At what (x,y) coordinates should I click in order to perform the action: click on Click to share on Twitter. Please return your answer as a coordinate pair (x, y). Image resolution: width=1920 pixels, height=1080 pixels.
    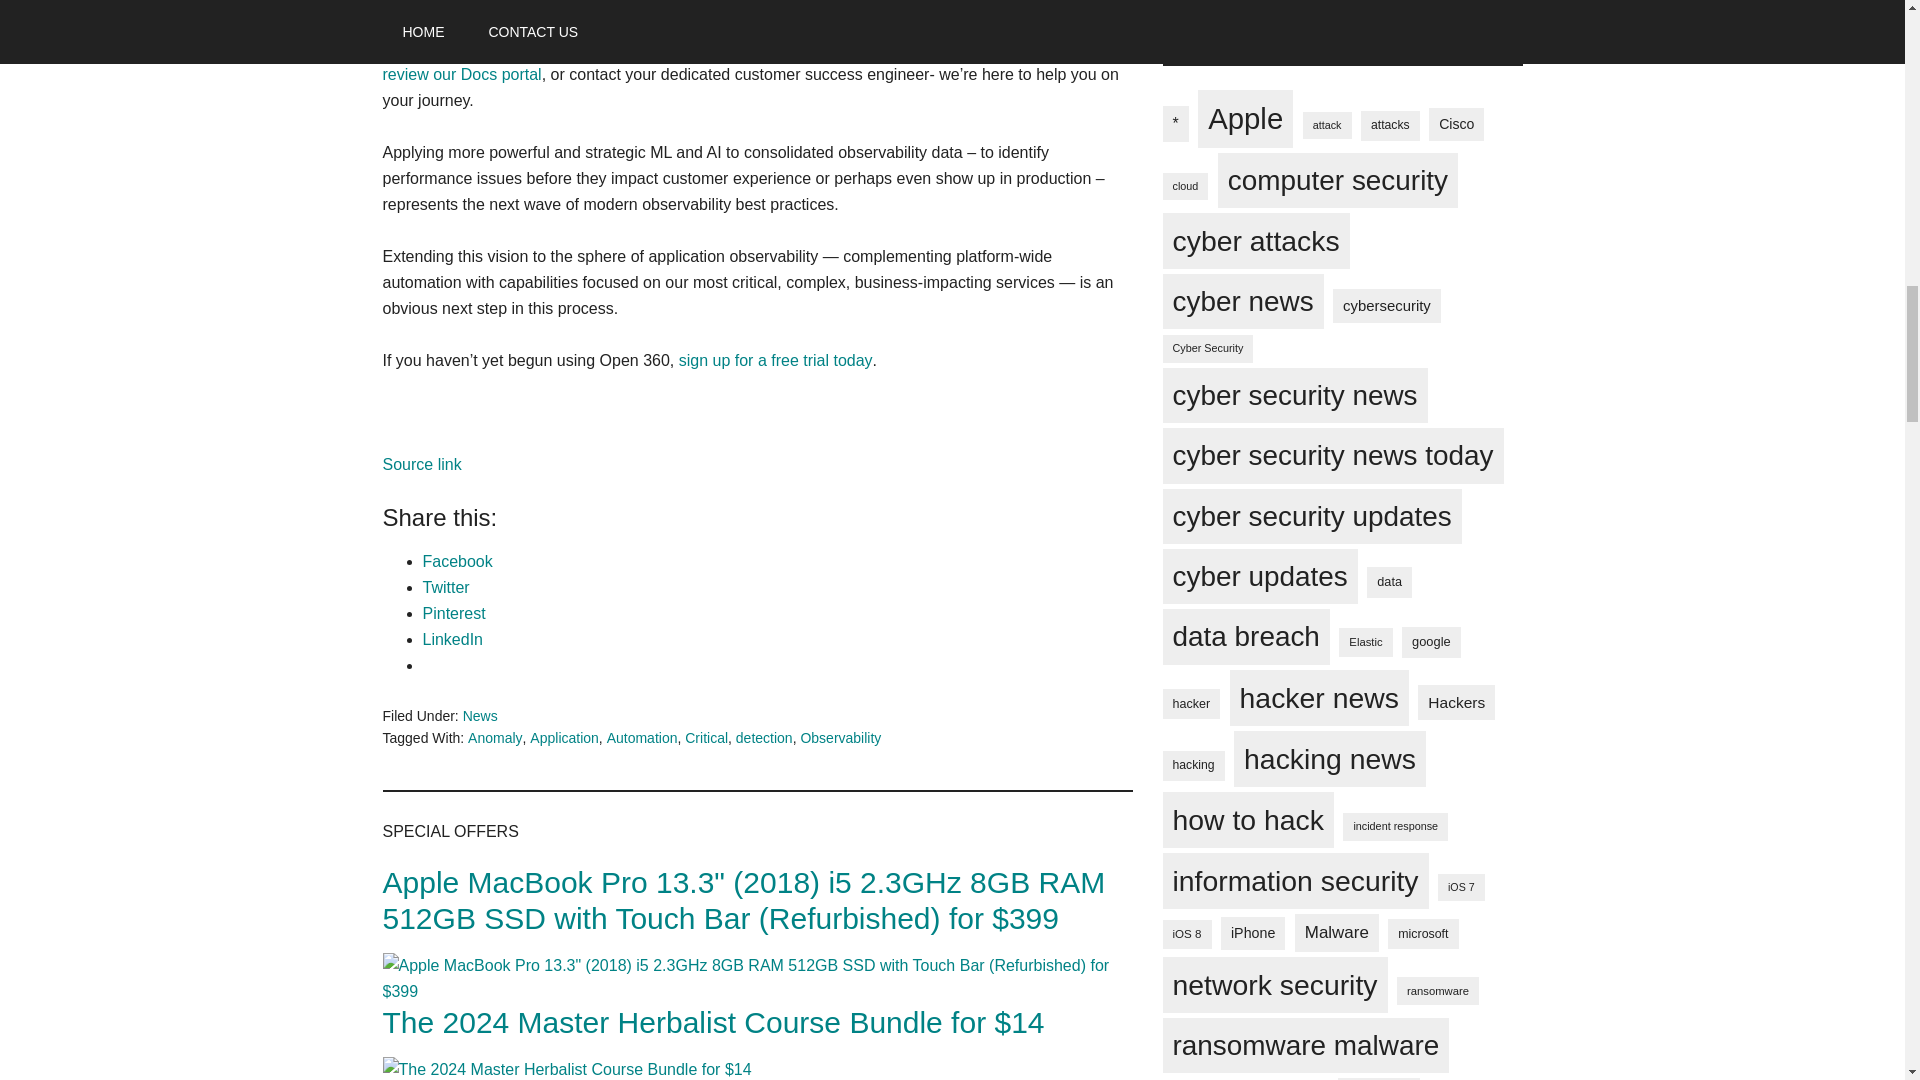
    Looking at the image, I should click on (445, 587).